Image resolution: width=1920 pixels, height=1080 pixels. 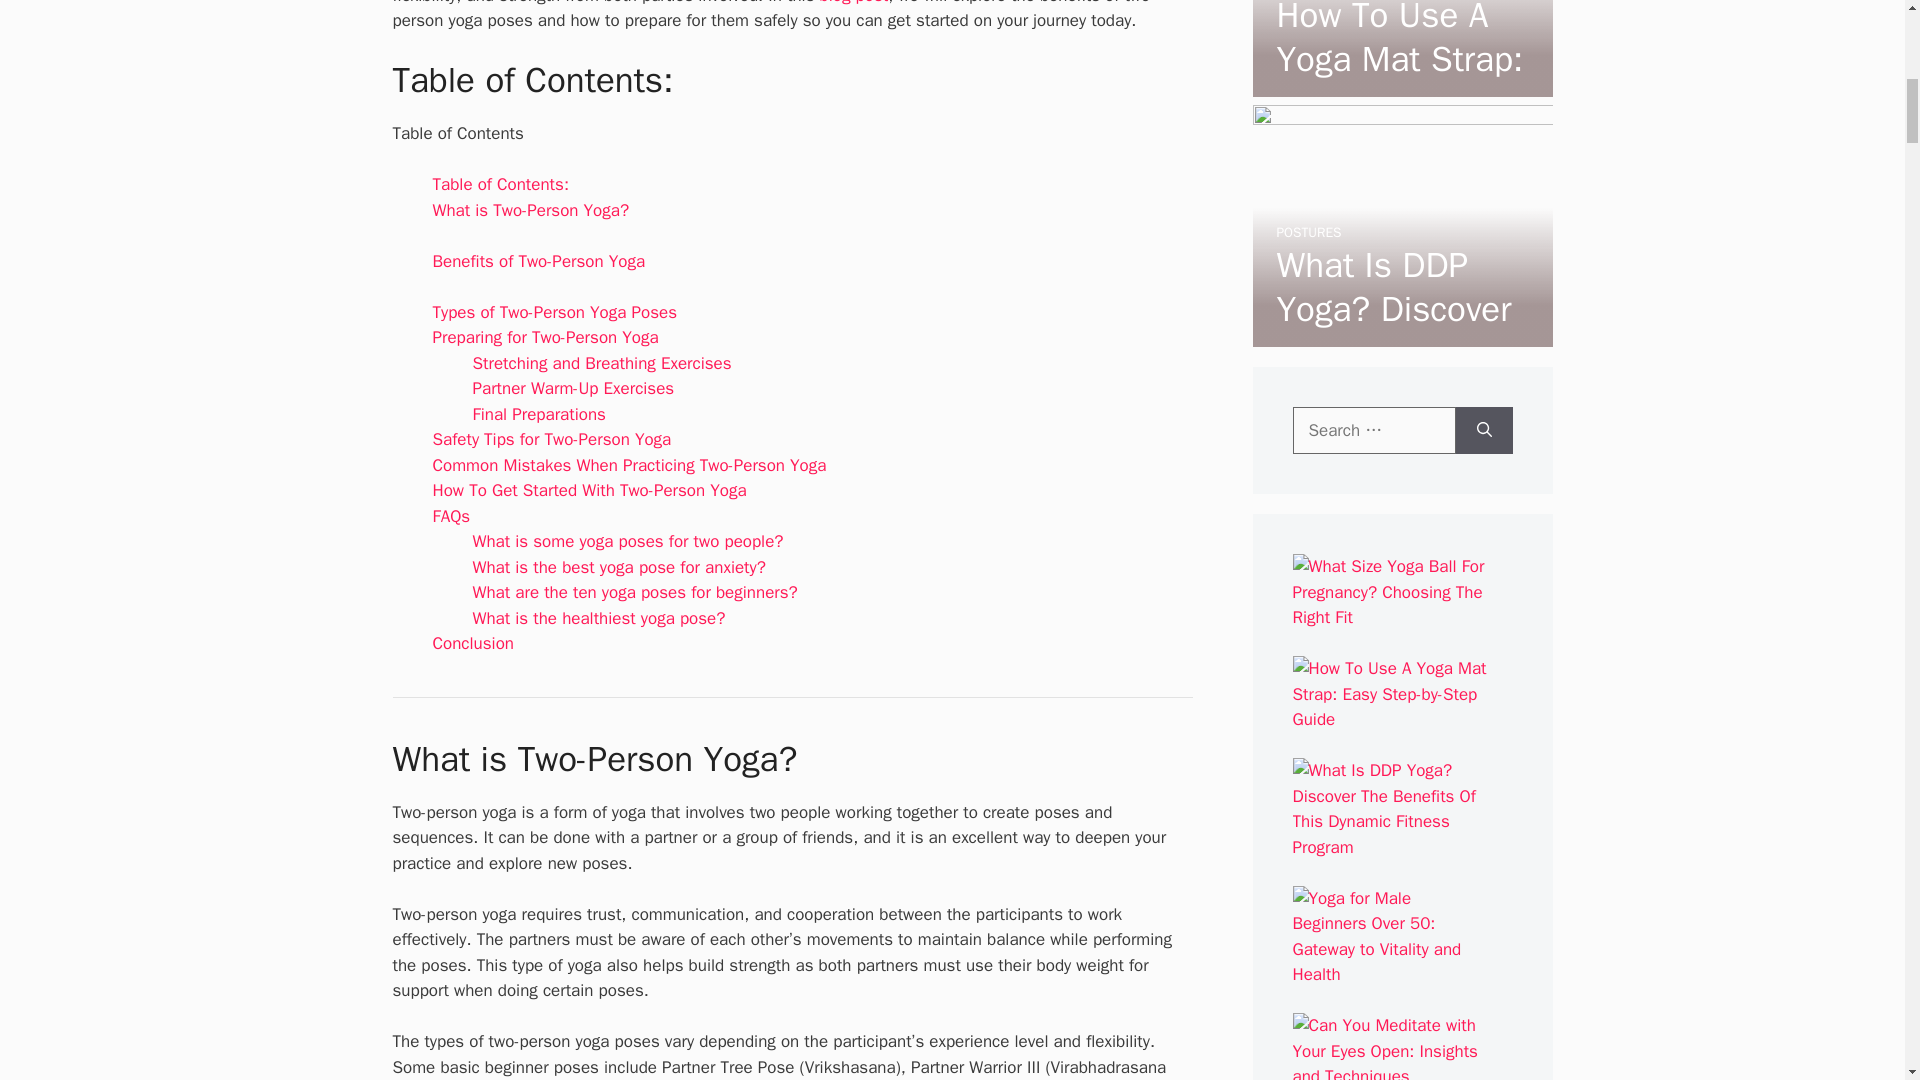 I want to click on Final Preparations, so click(x=538, y=414).